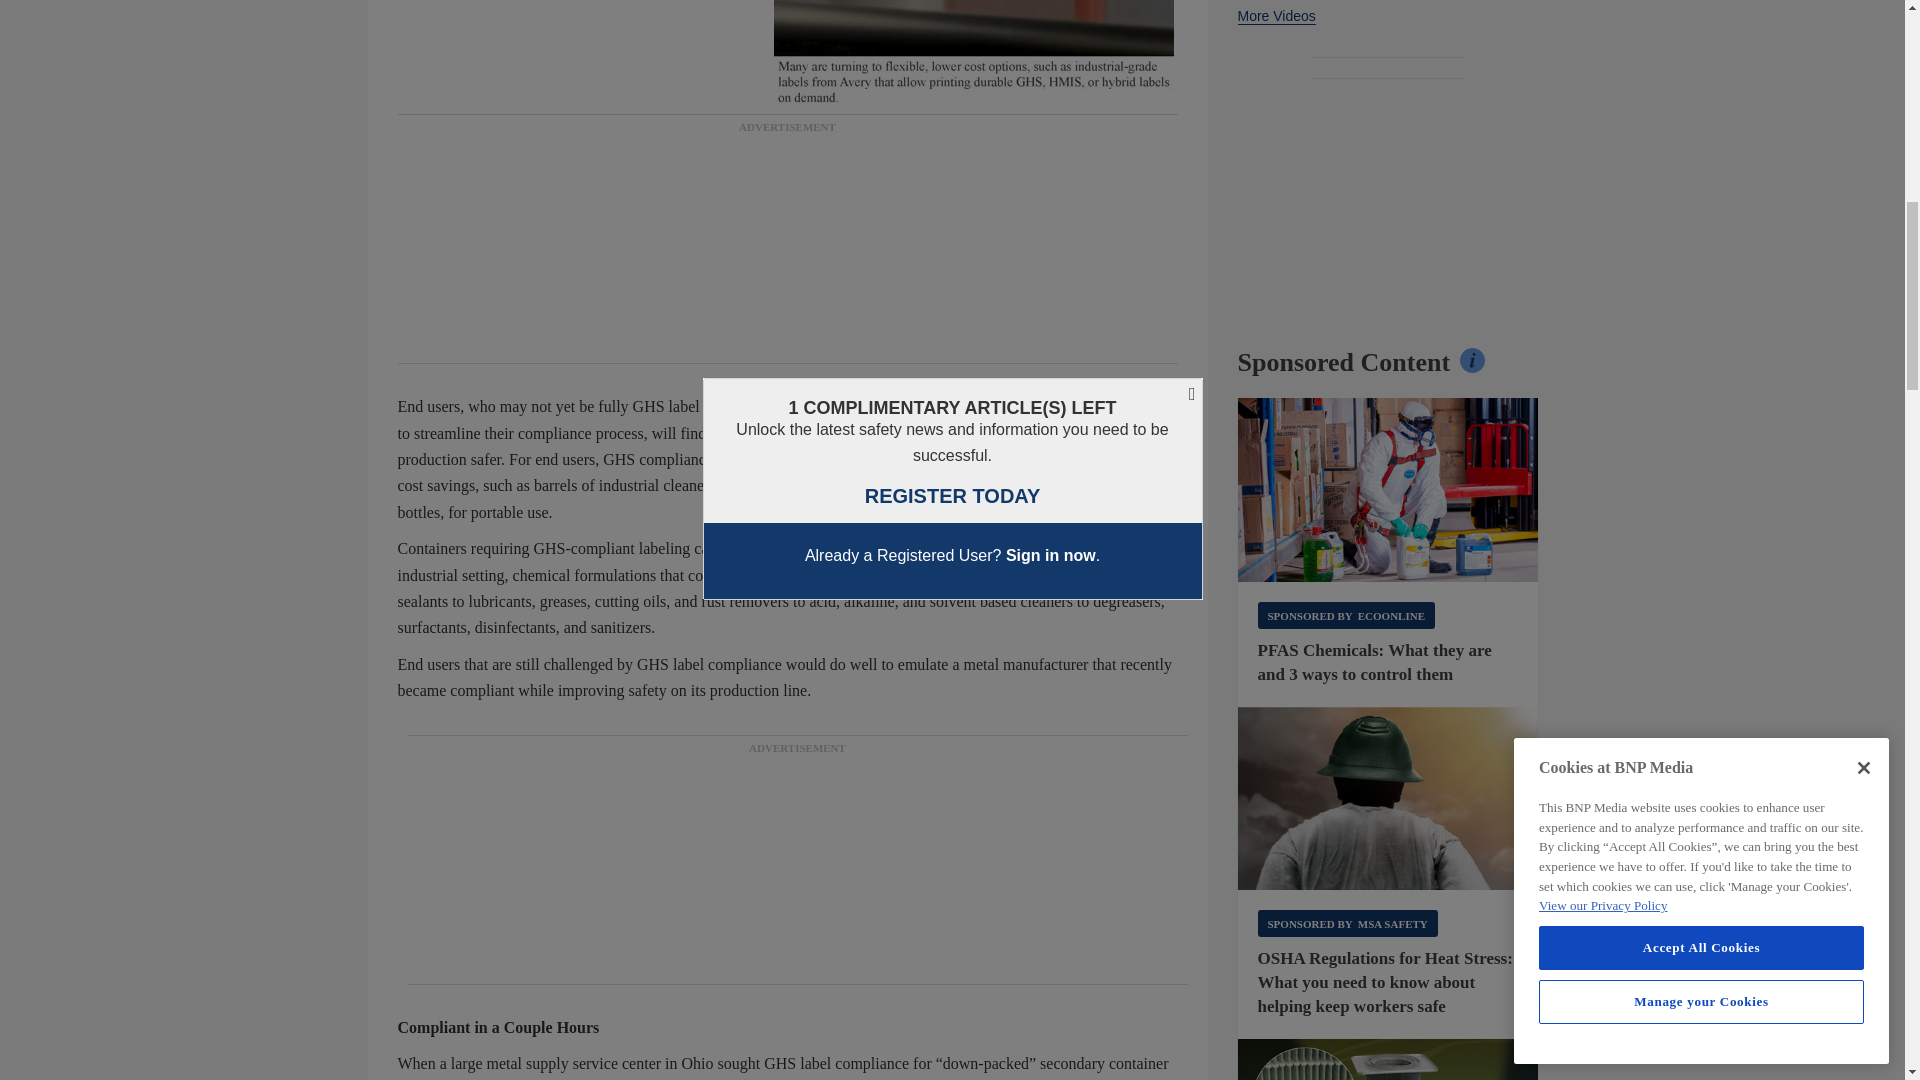 This screenshot has width=1920, height=1080. I want to click on dust collector filters and media, so click(1388, 1059).